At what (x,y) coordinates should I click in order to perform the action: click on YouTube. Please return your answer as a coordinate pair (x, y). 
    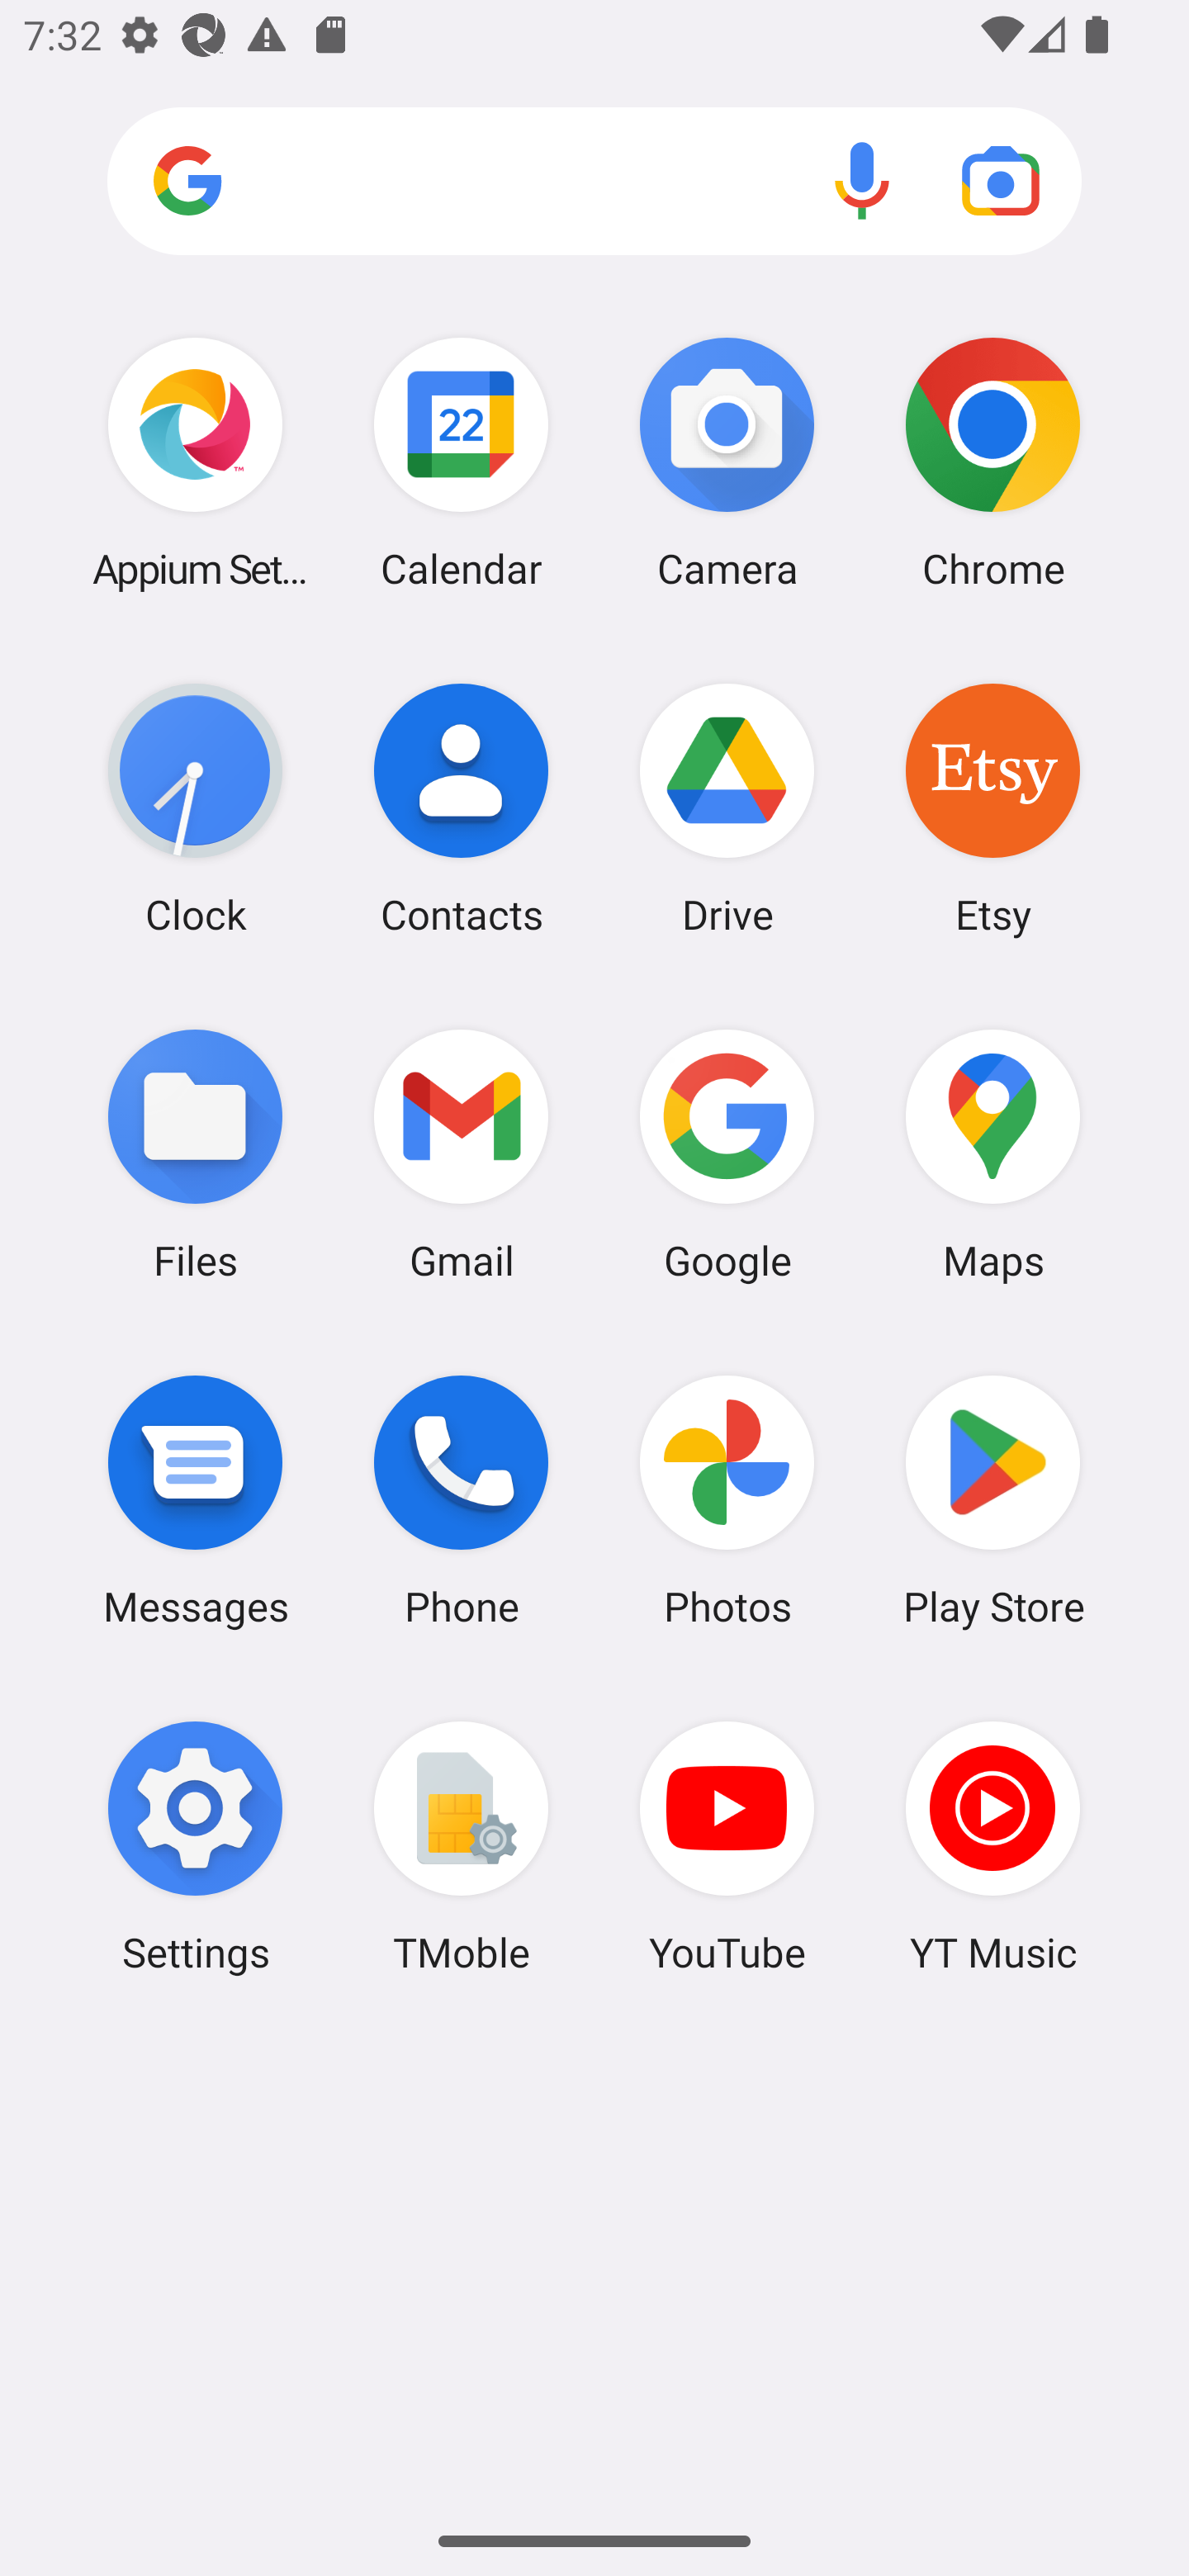
    Looking at the image, I should click on (727, 1847).